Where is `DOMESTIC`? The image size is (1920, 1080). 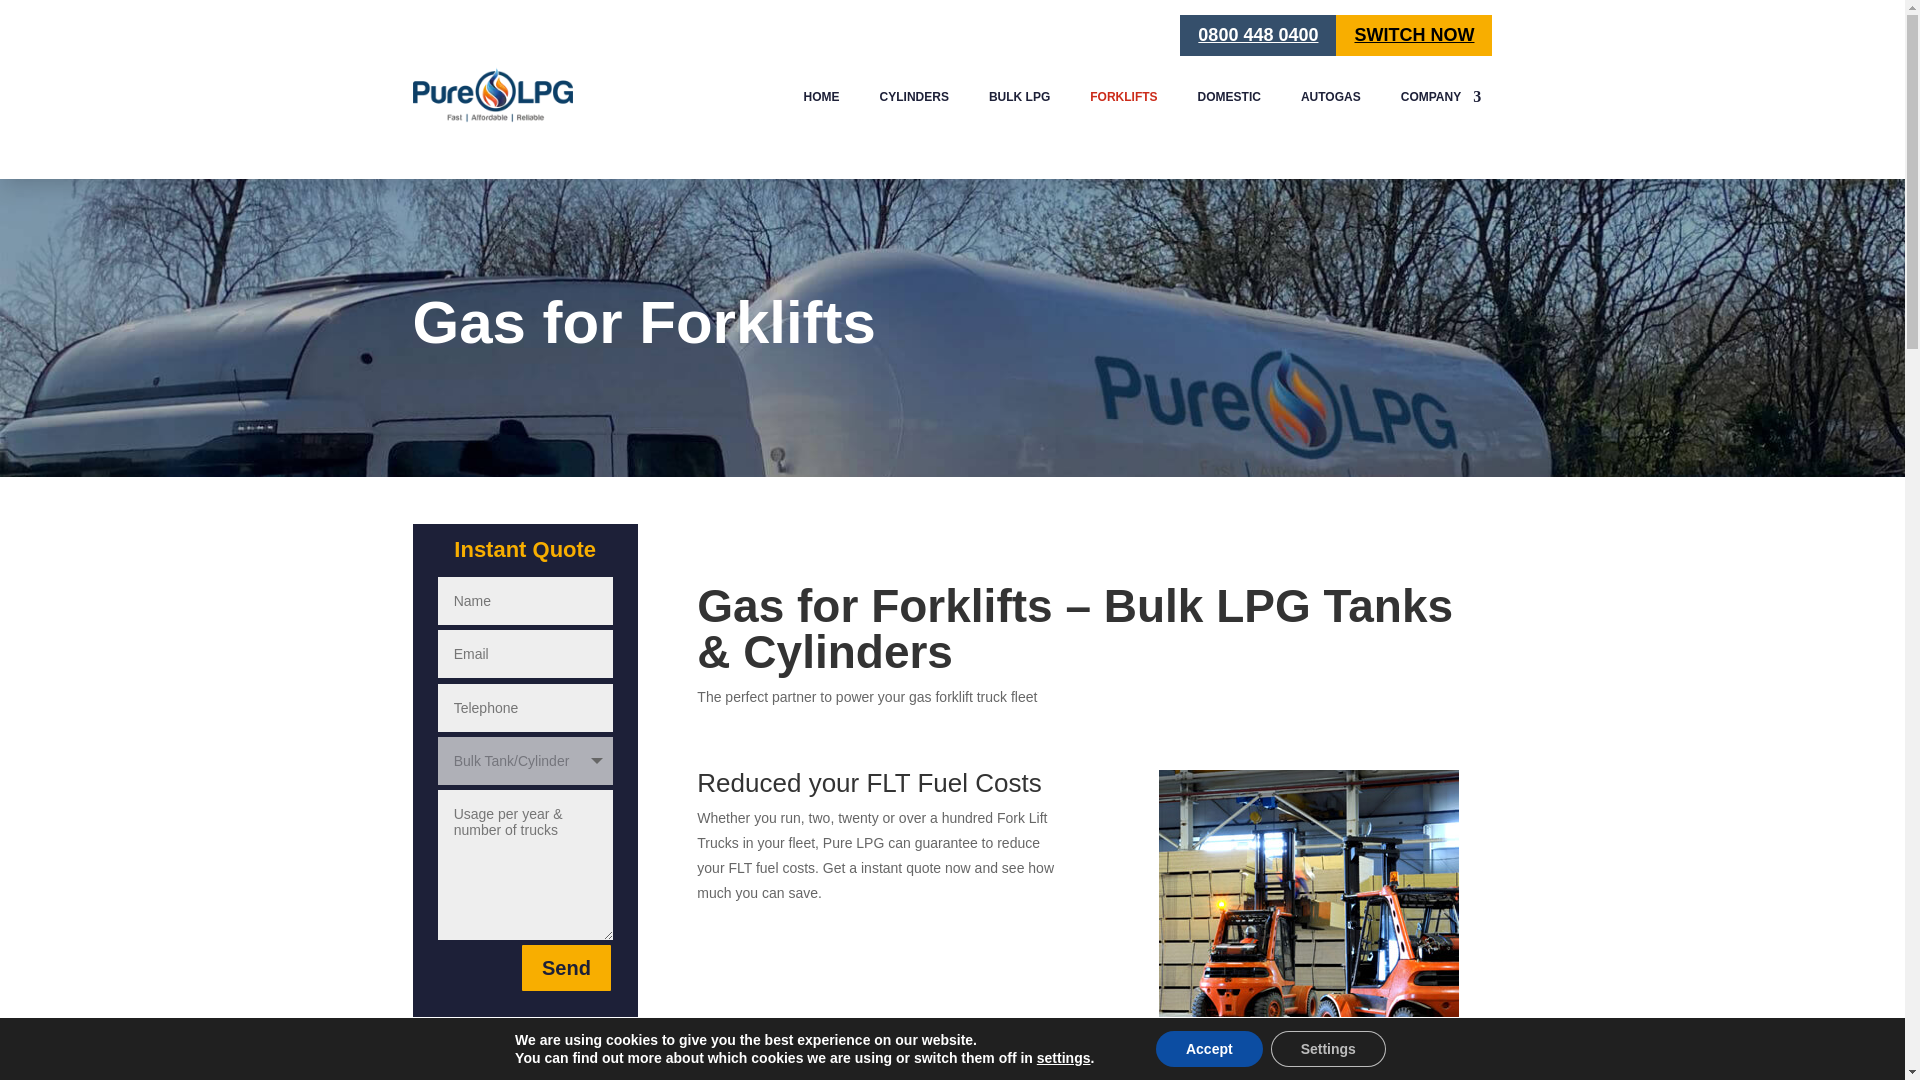 DOMESTIC is located at coordinates (1230, 100).